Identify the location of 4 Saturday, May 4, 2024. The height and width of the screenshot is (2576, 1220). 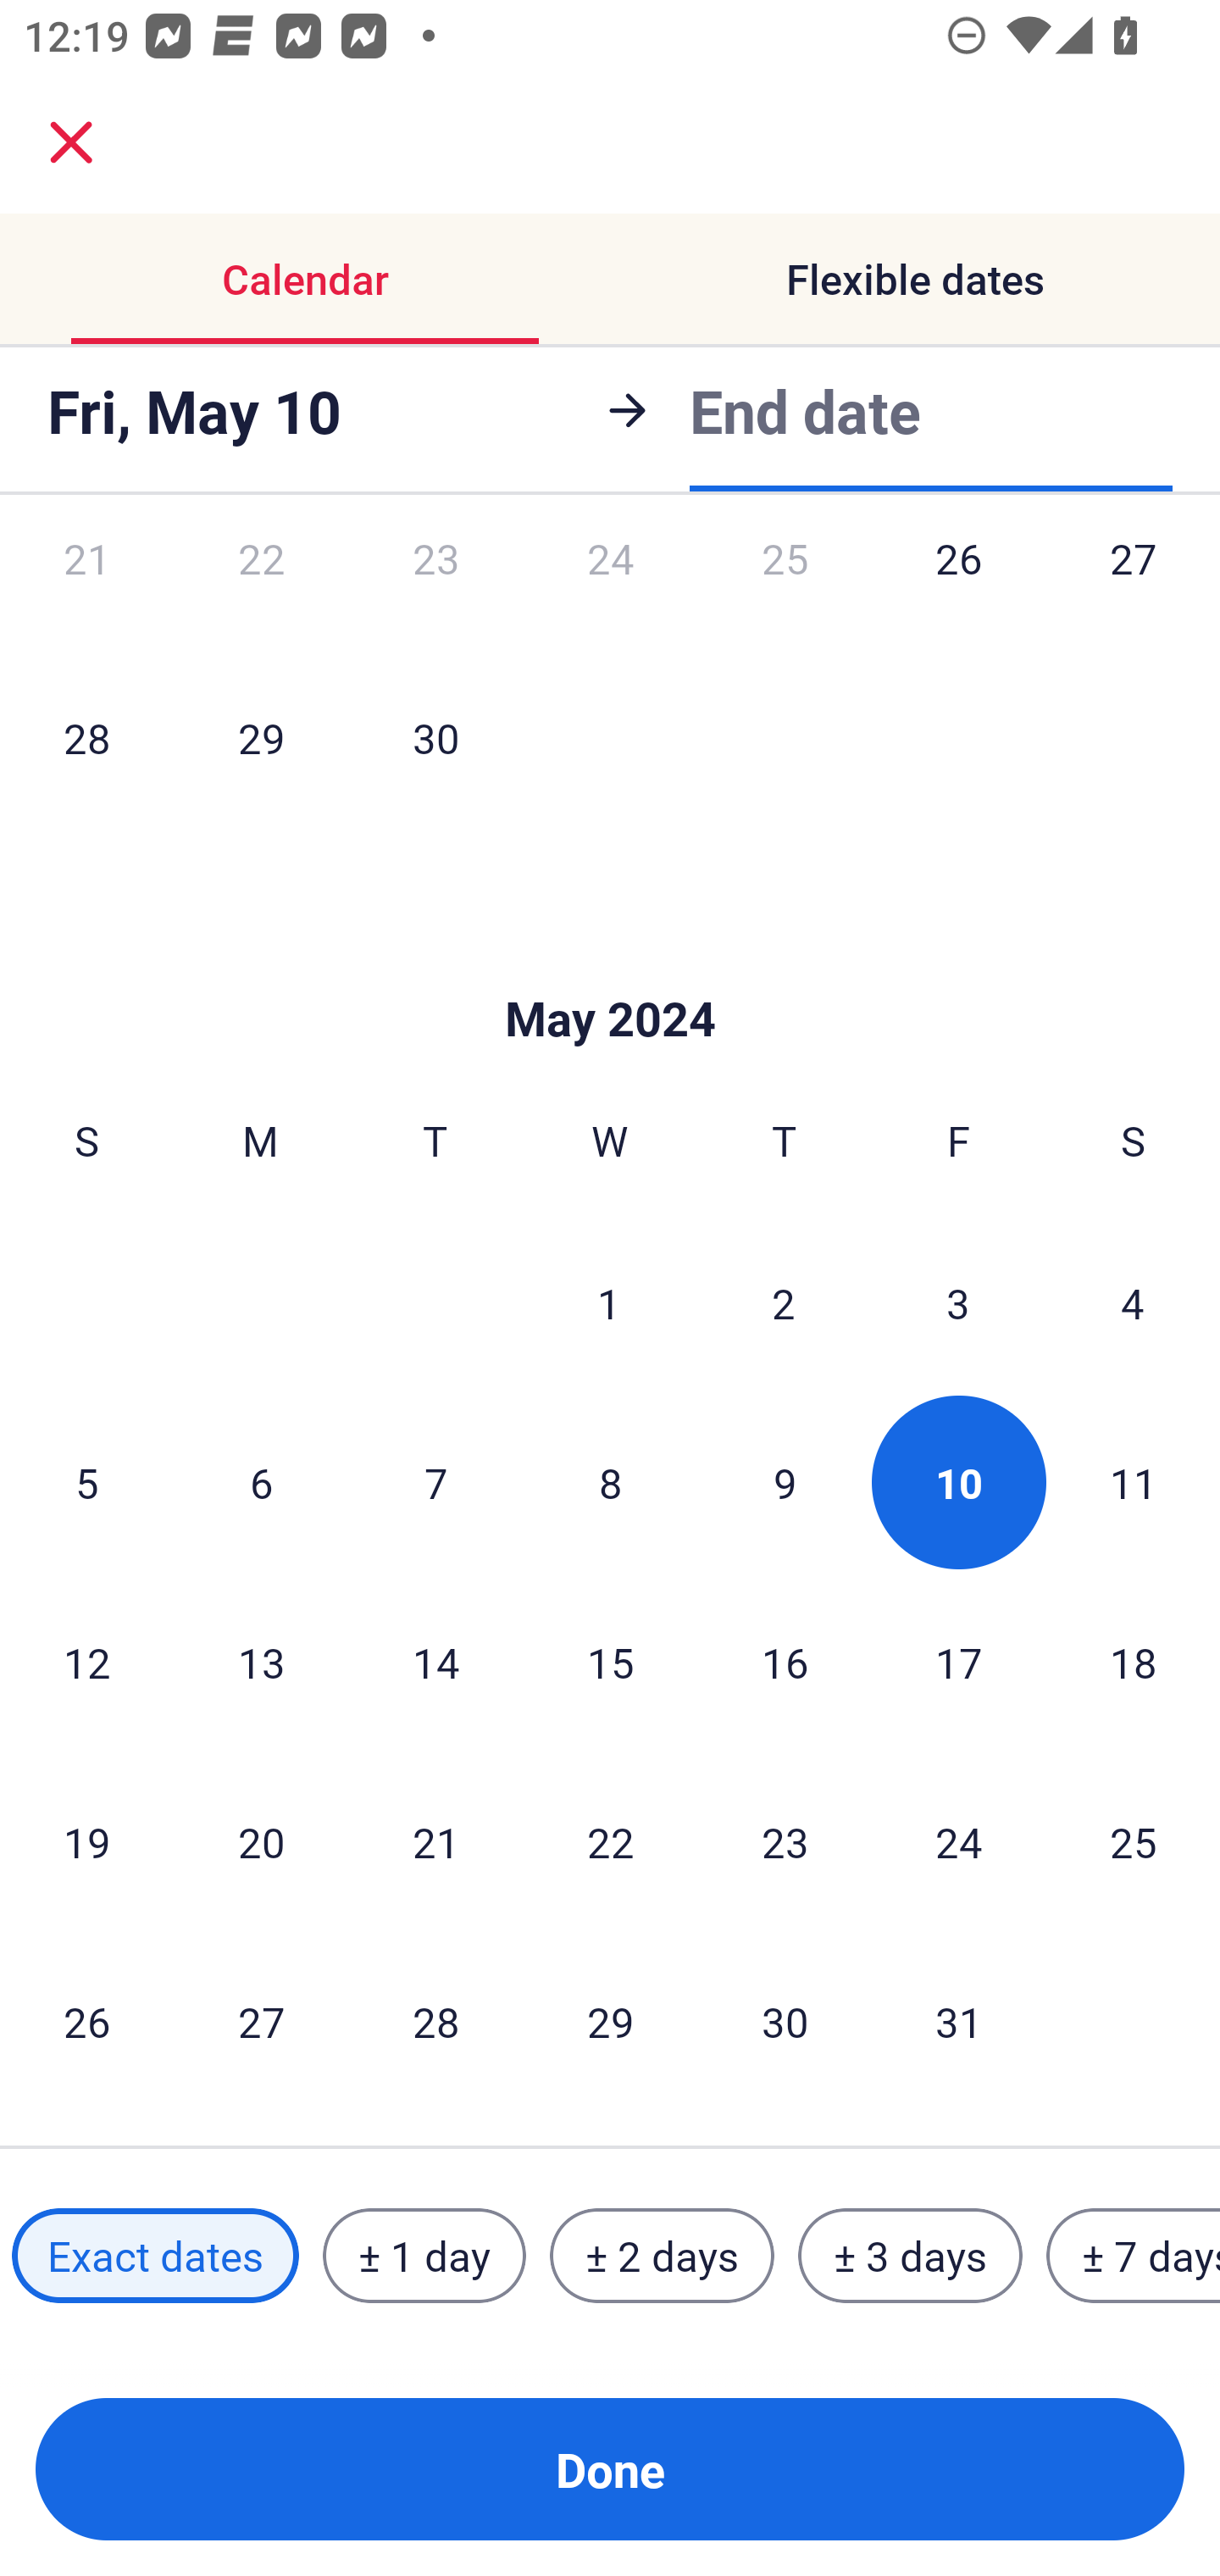
(1133, 1302).